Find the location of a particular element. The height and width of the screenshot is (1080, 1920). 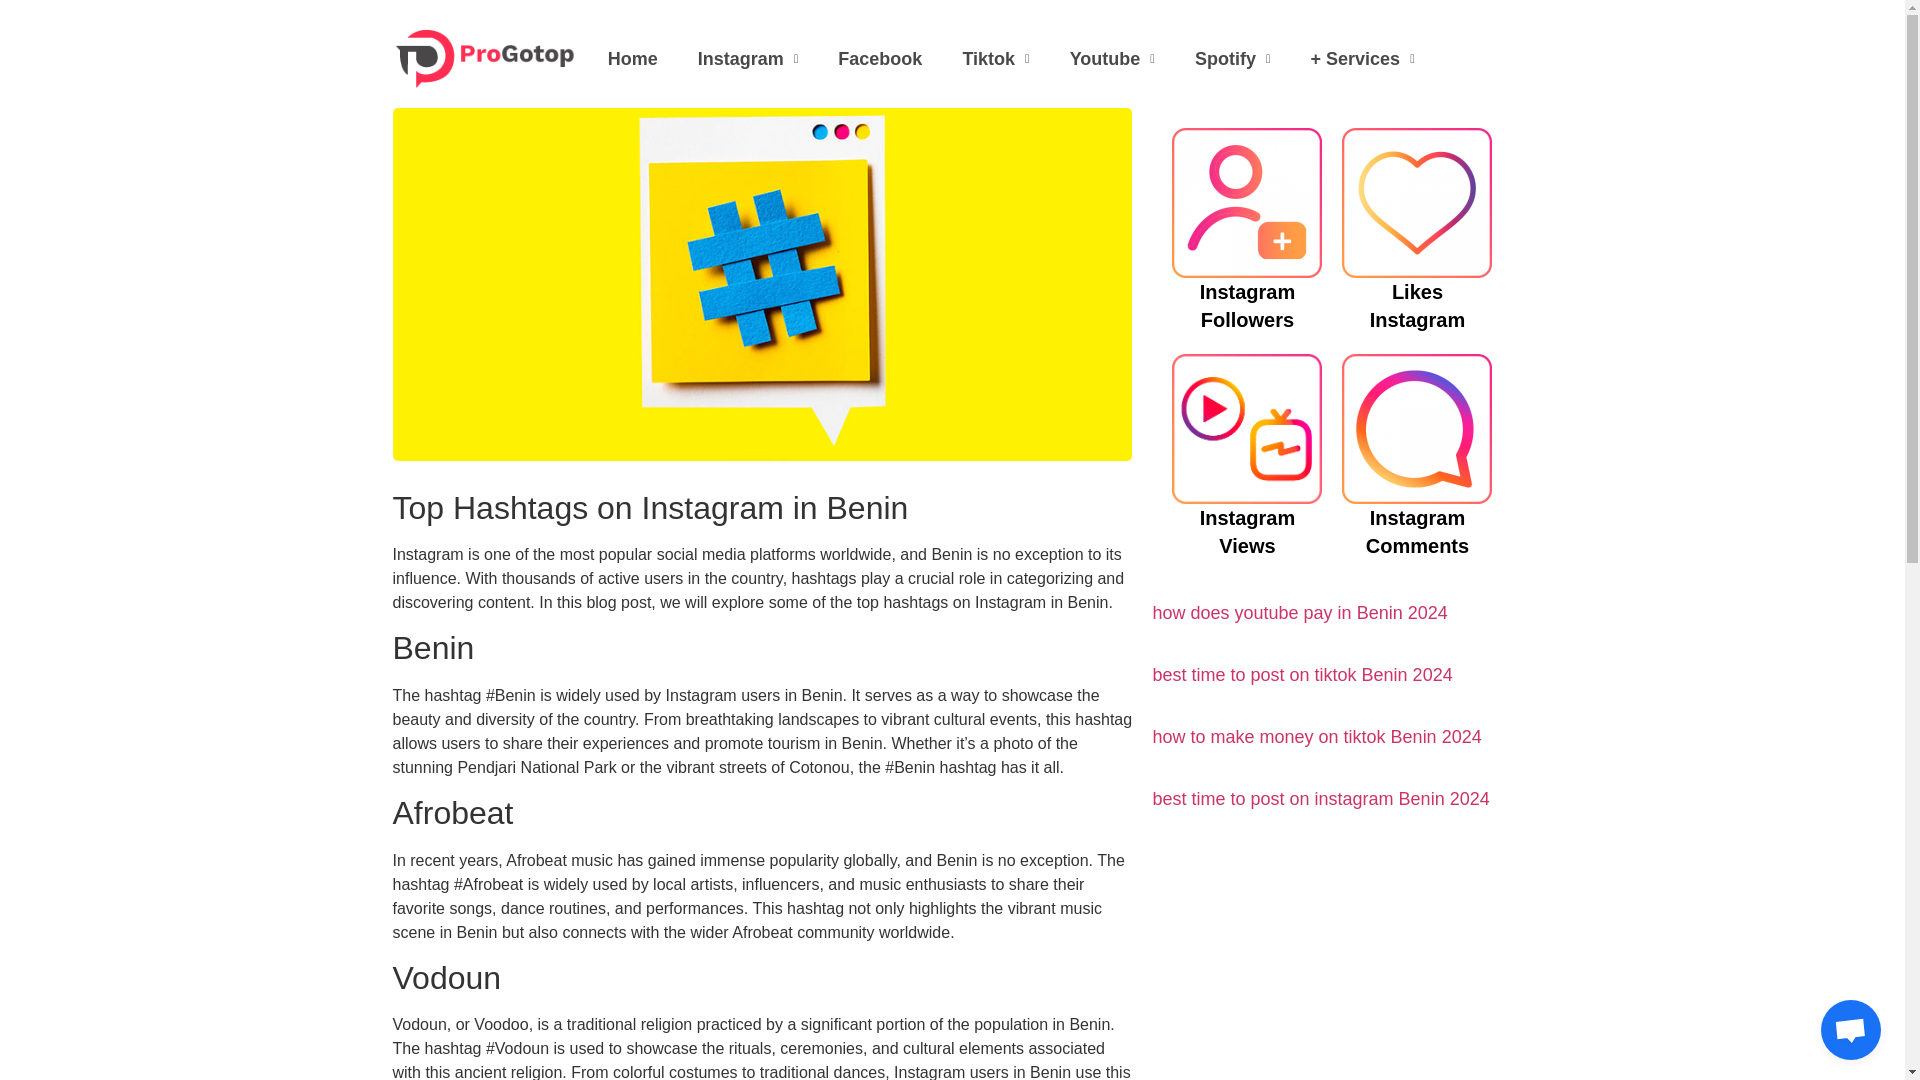

Spotify is located at coordinates (1232, 59).